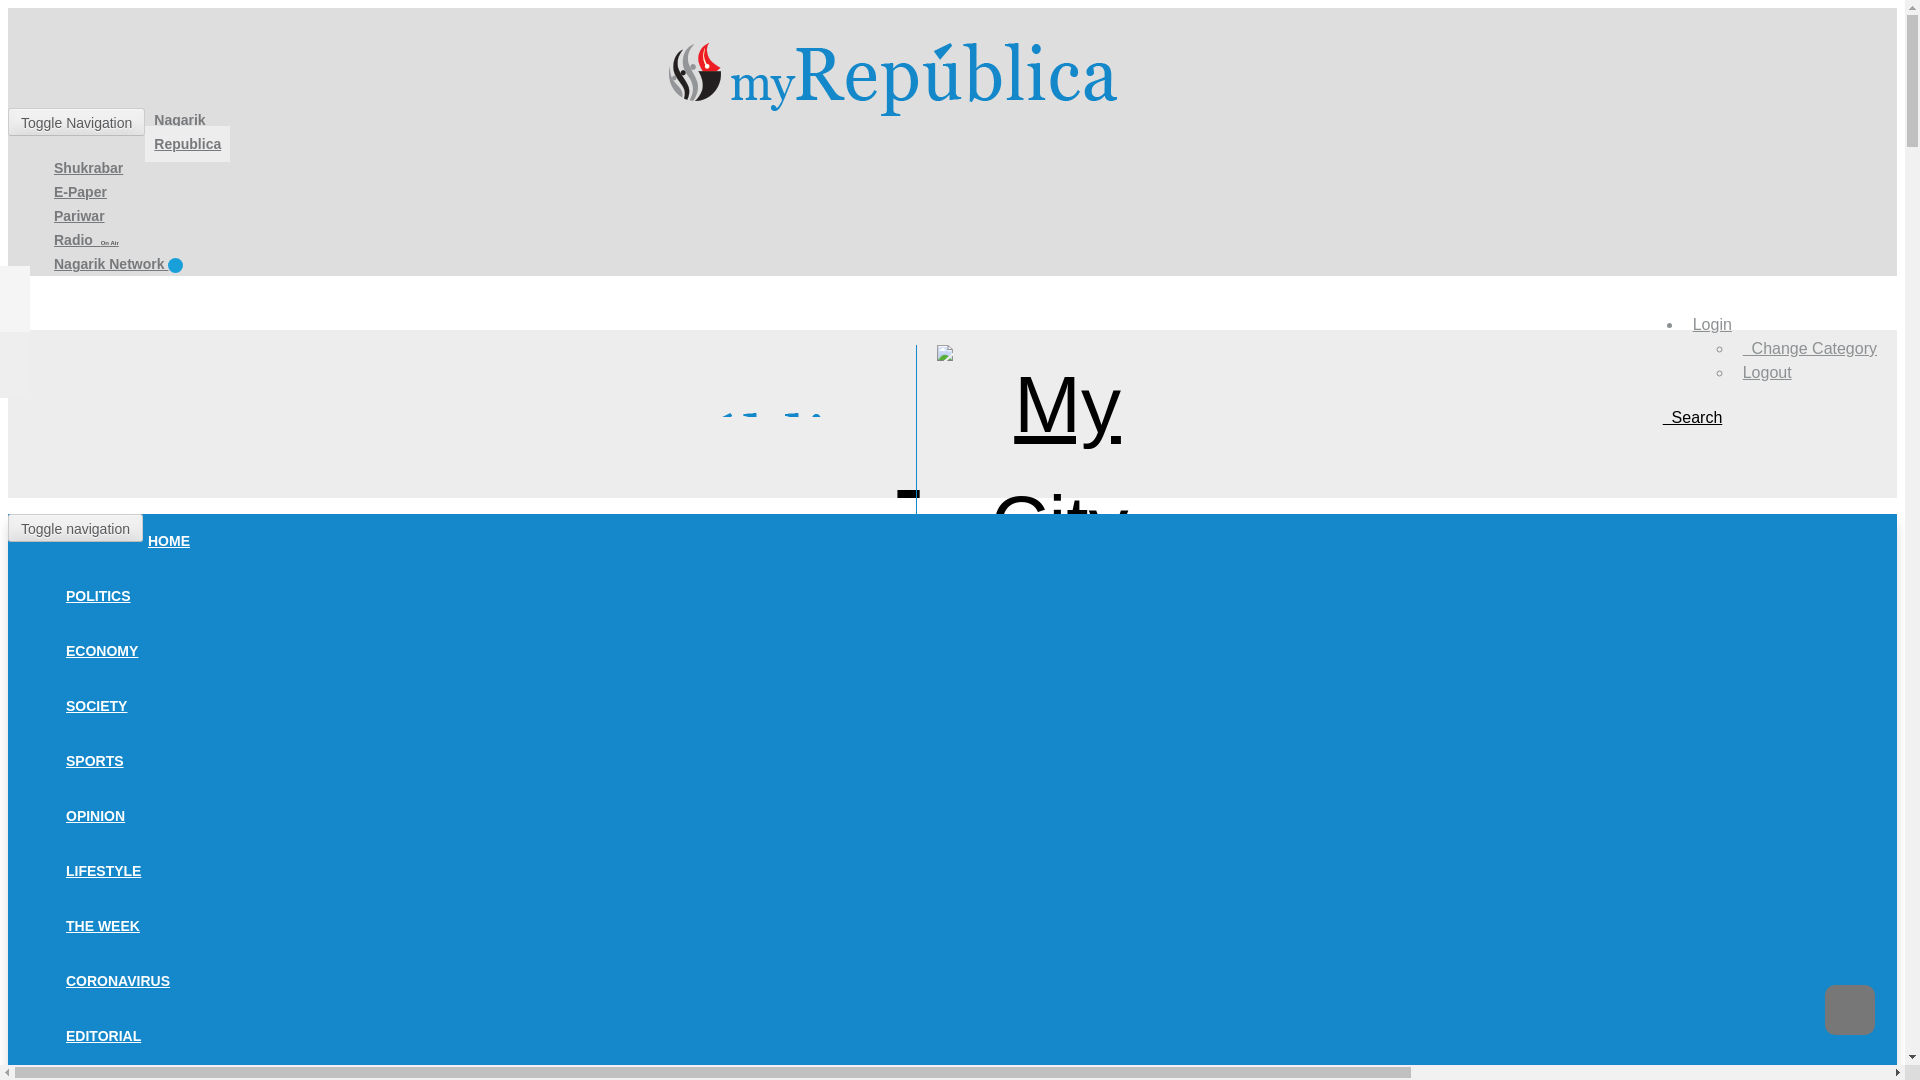  Describe the element at coordinates (168, 540) in the screenshot. I see `HOME` at that location.